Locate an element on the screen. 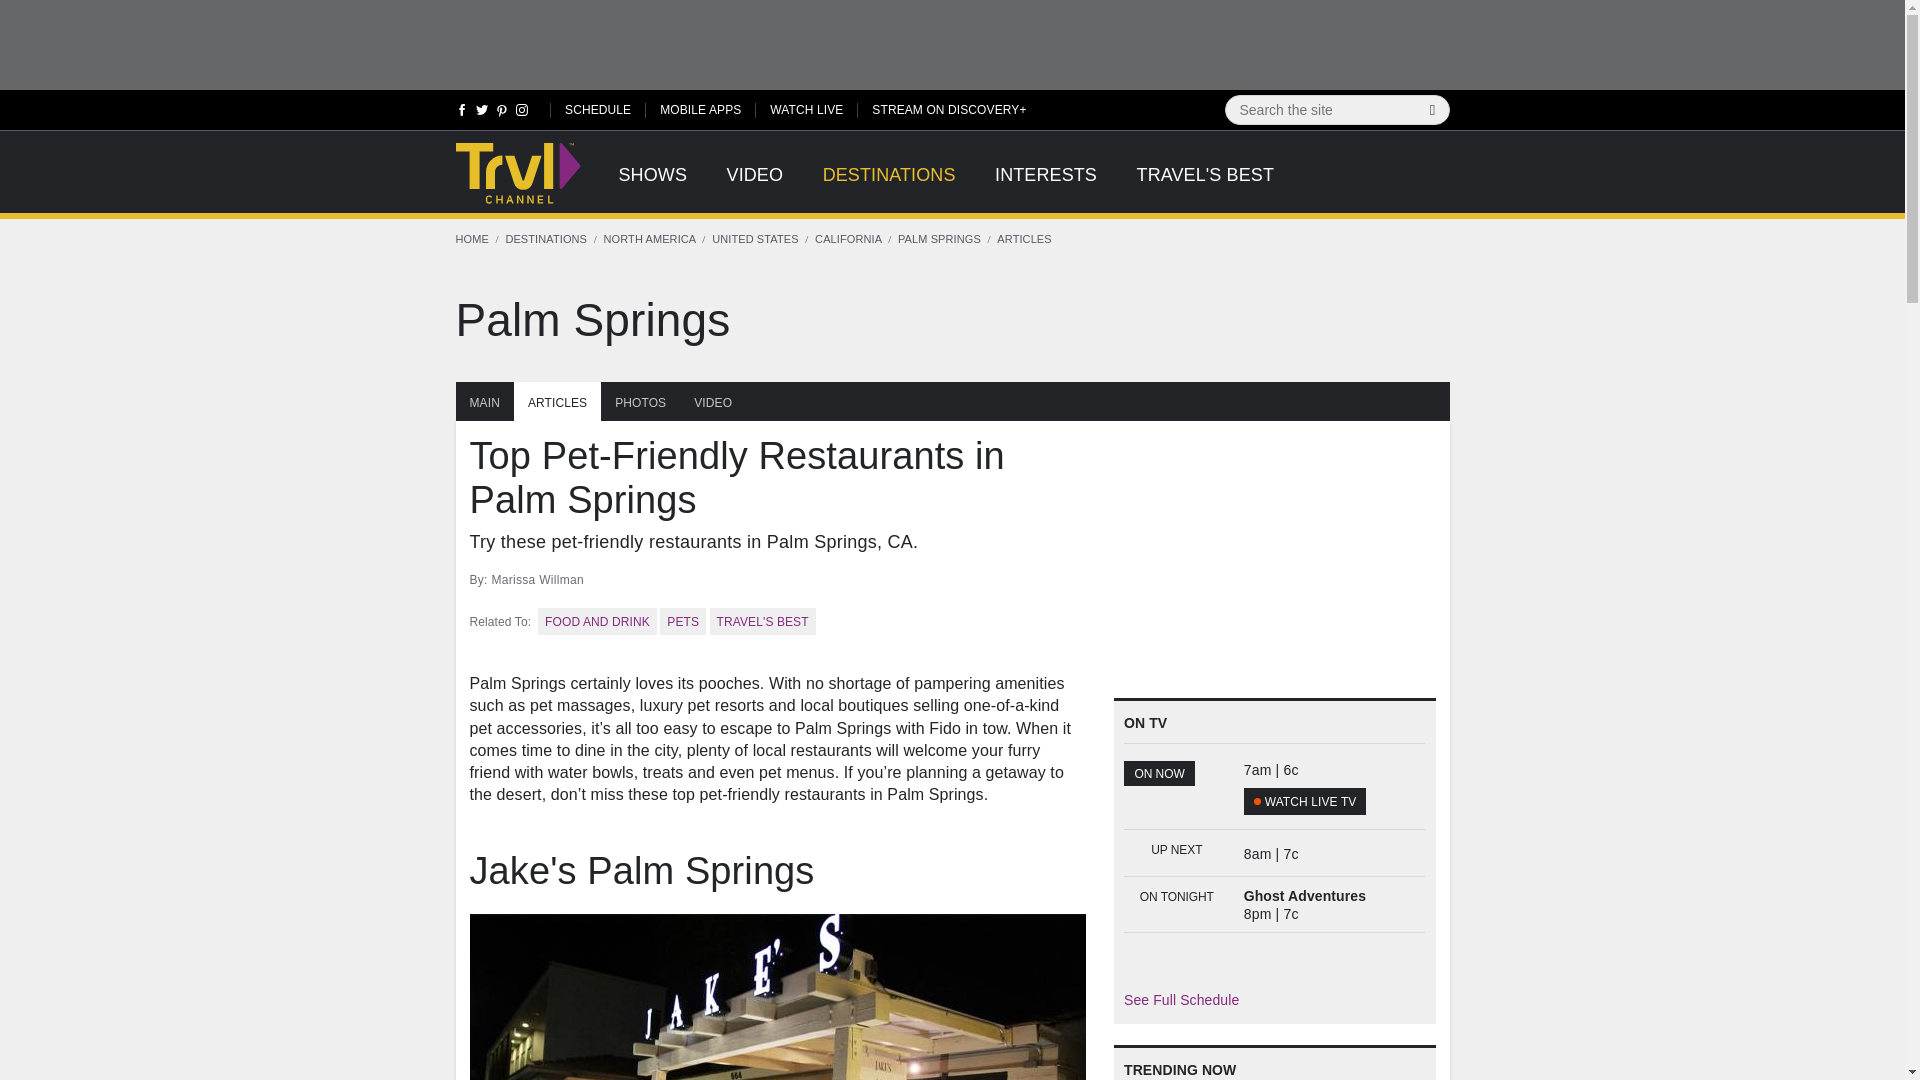 The width and height of the screenshot is (1920, 1080). SCHEDULE is located at coordinates (598, 108).